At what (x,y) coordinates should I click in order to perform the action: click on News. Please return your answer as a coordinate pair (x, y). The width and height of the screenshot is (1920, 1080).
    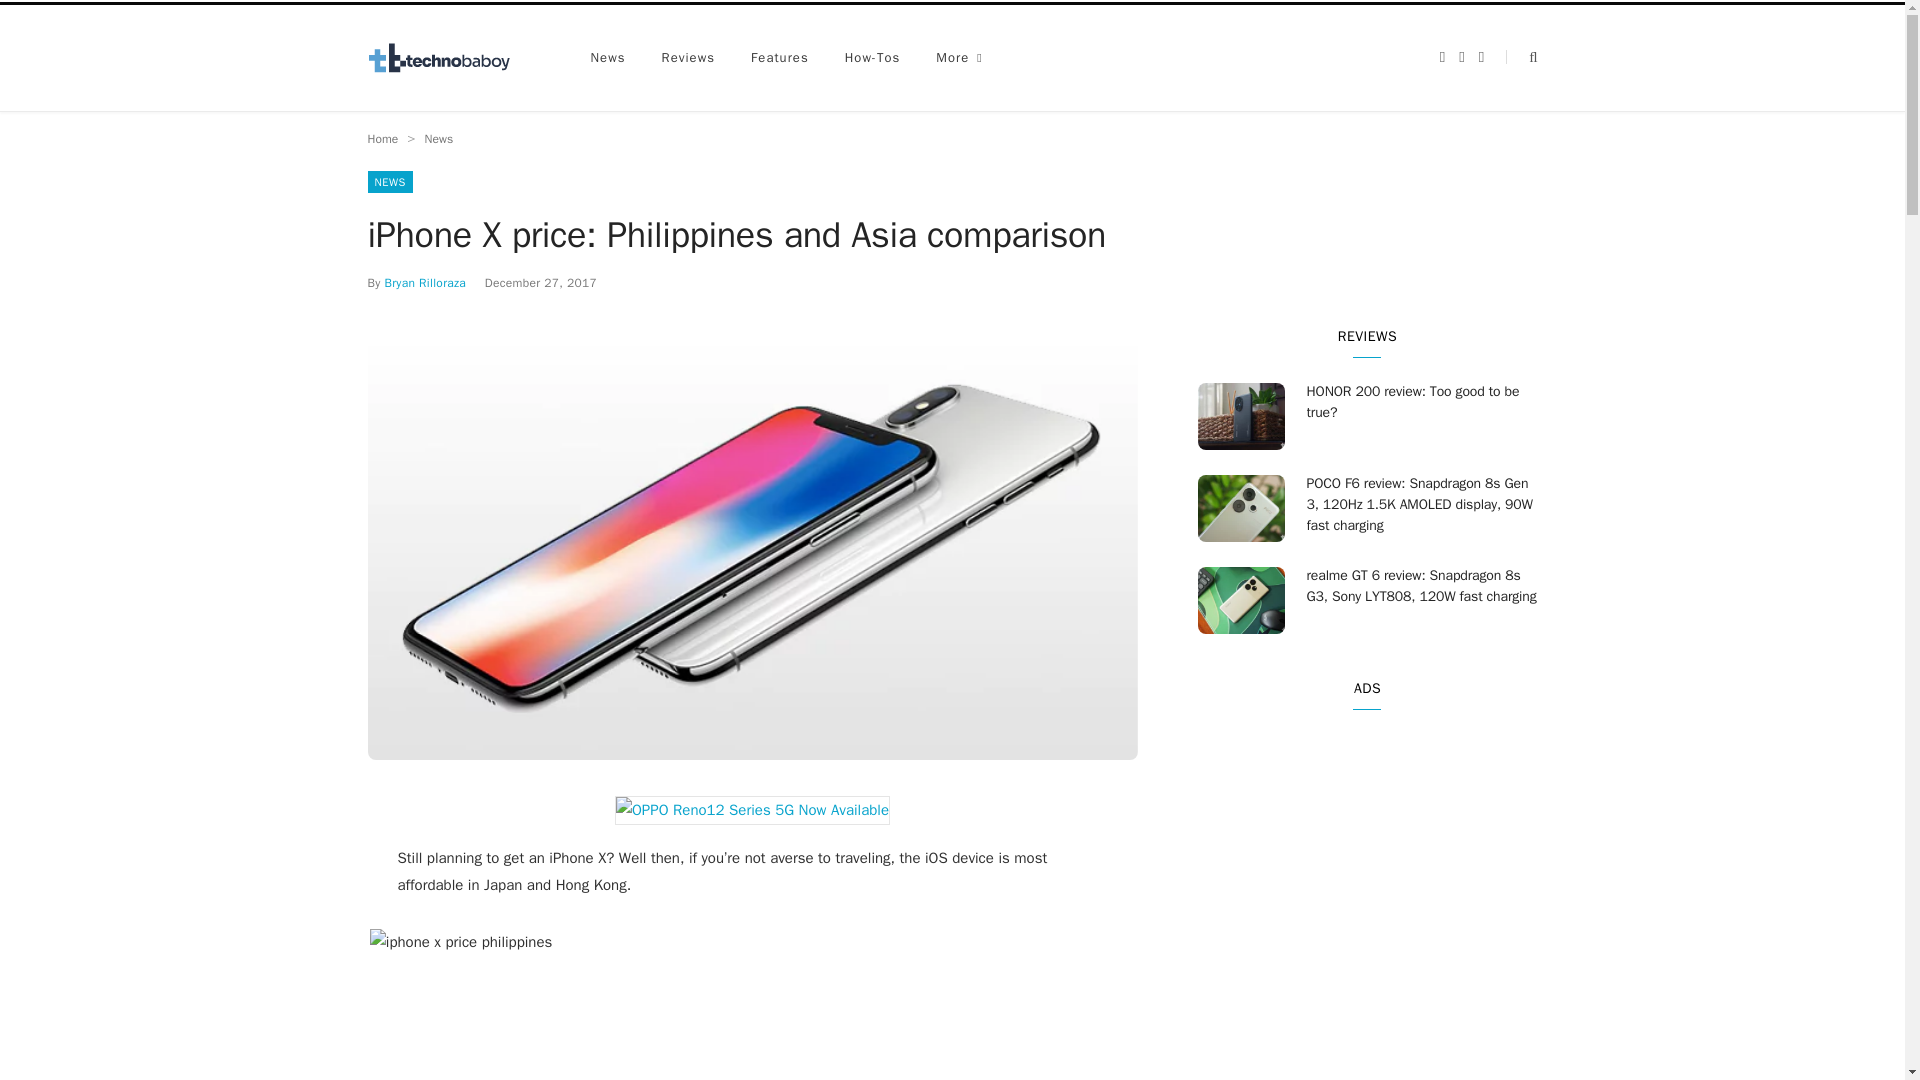
    Looking at the image, I should click on (438, 138).